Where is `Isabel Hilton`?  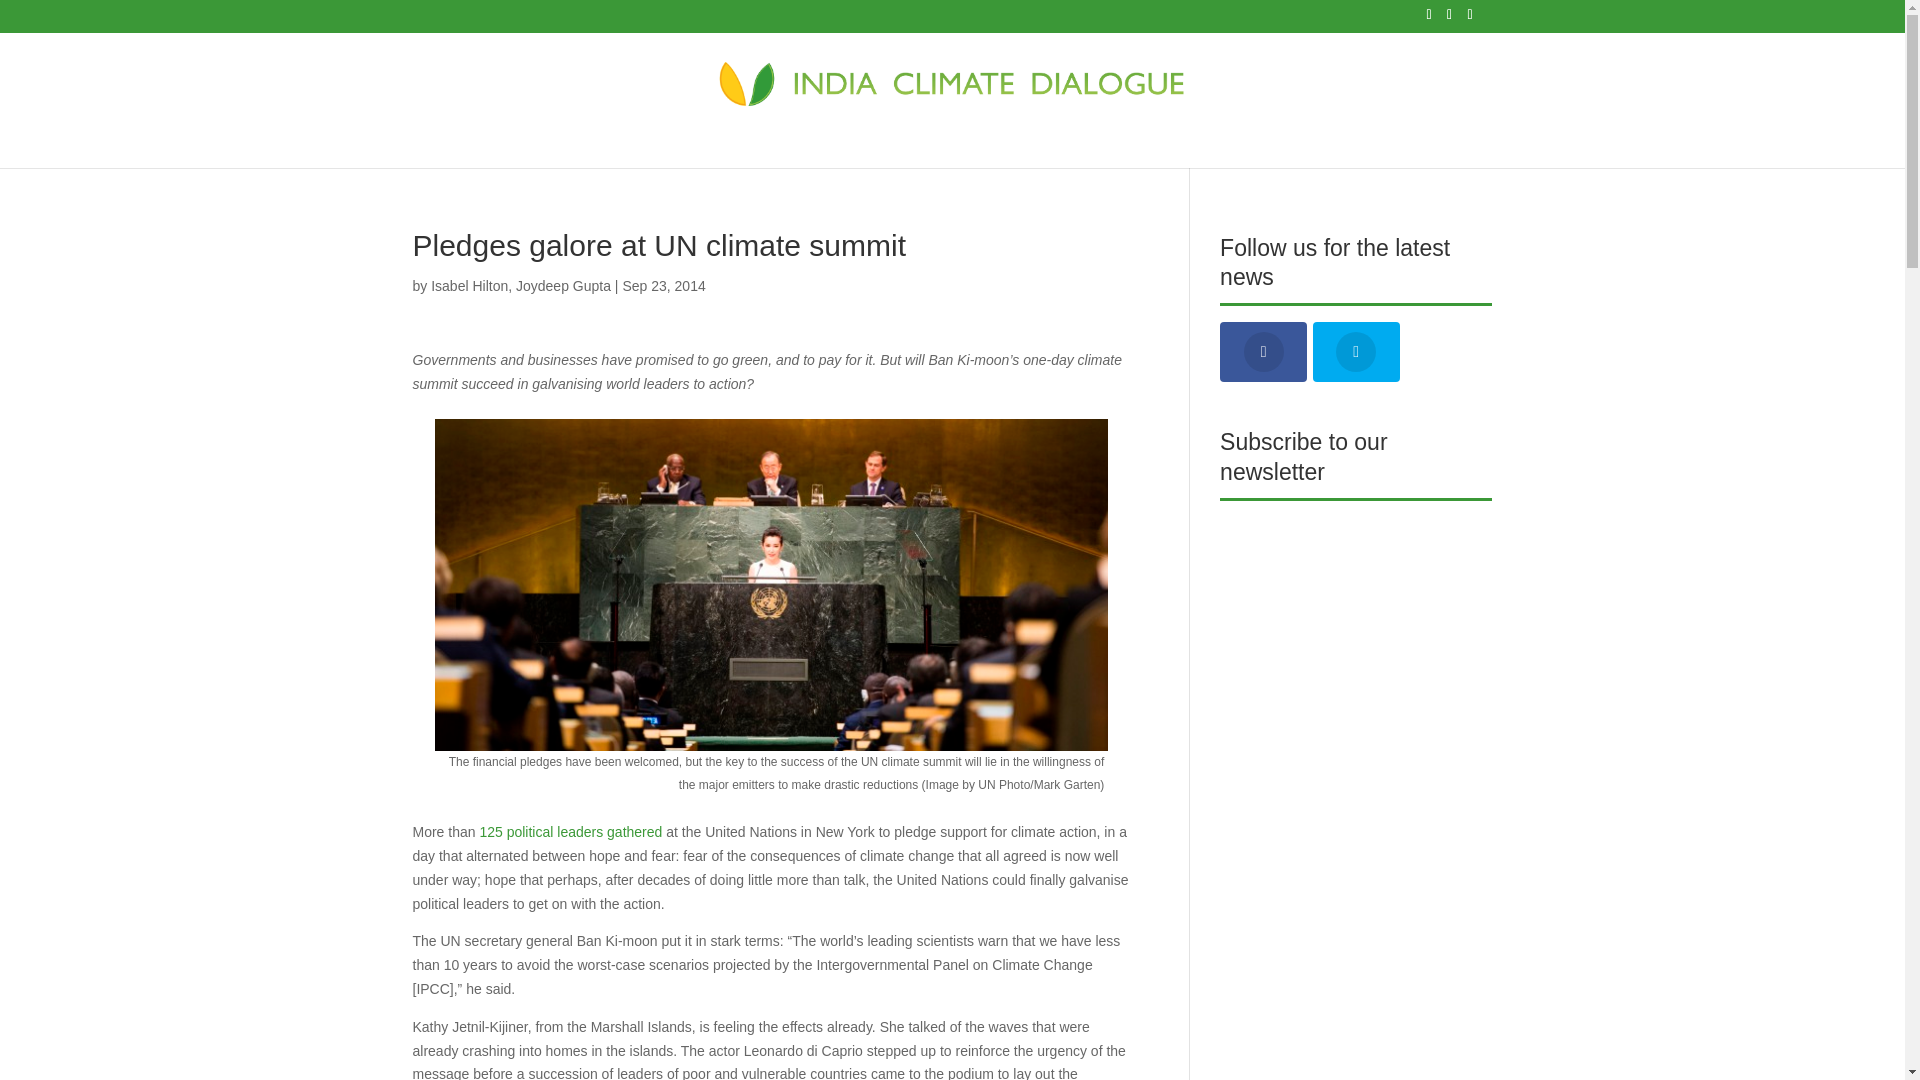
Isabel Hilton is located at coordinates (469, 285).